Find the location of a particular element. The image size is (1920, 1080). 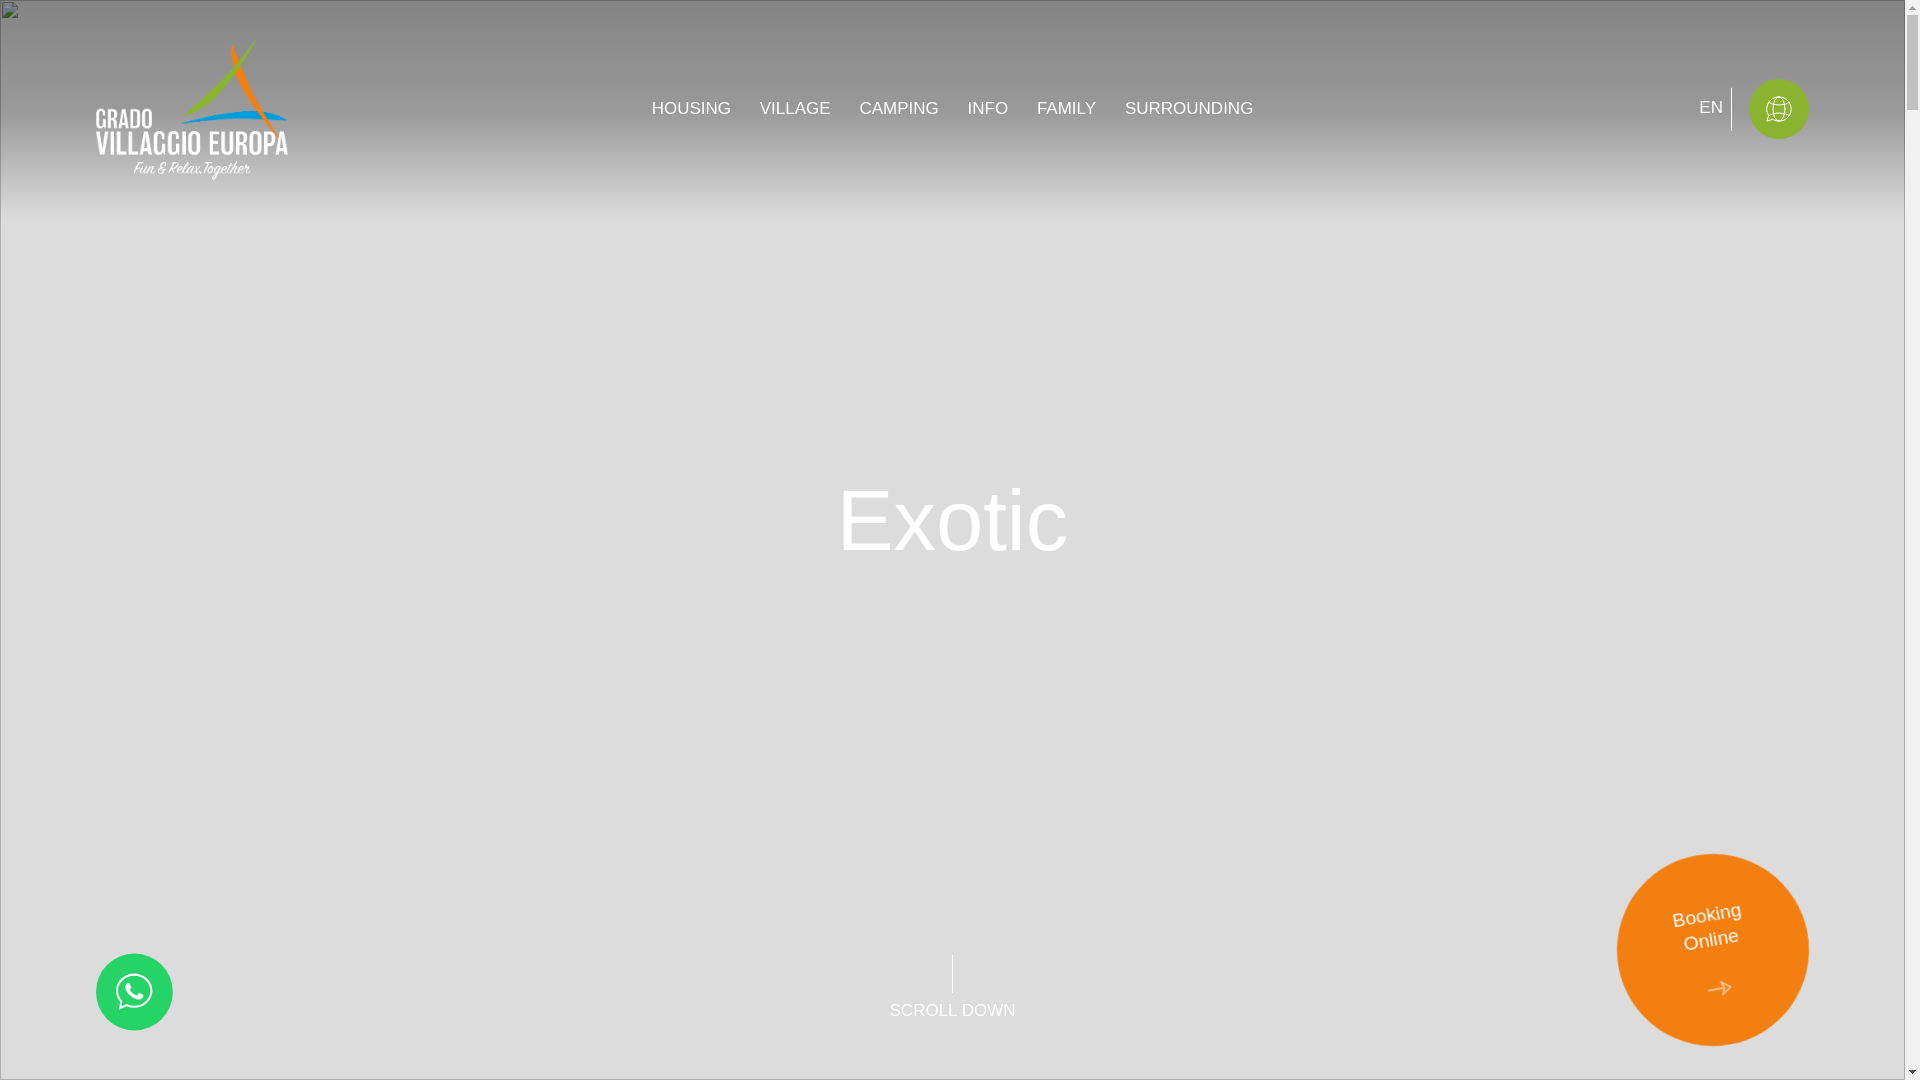

SCROLL DOWN is located at coordinates (692, 108).